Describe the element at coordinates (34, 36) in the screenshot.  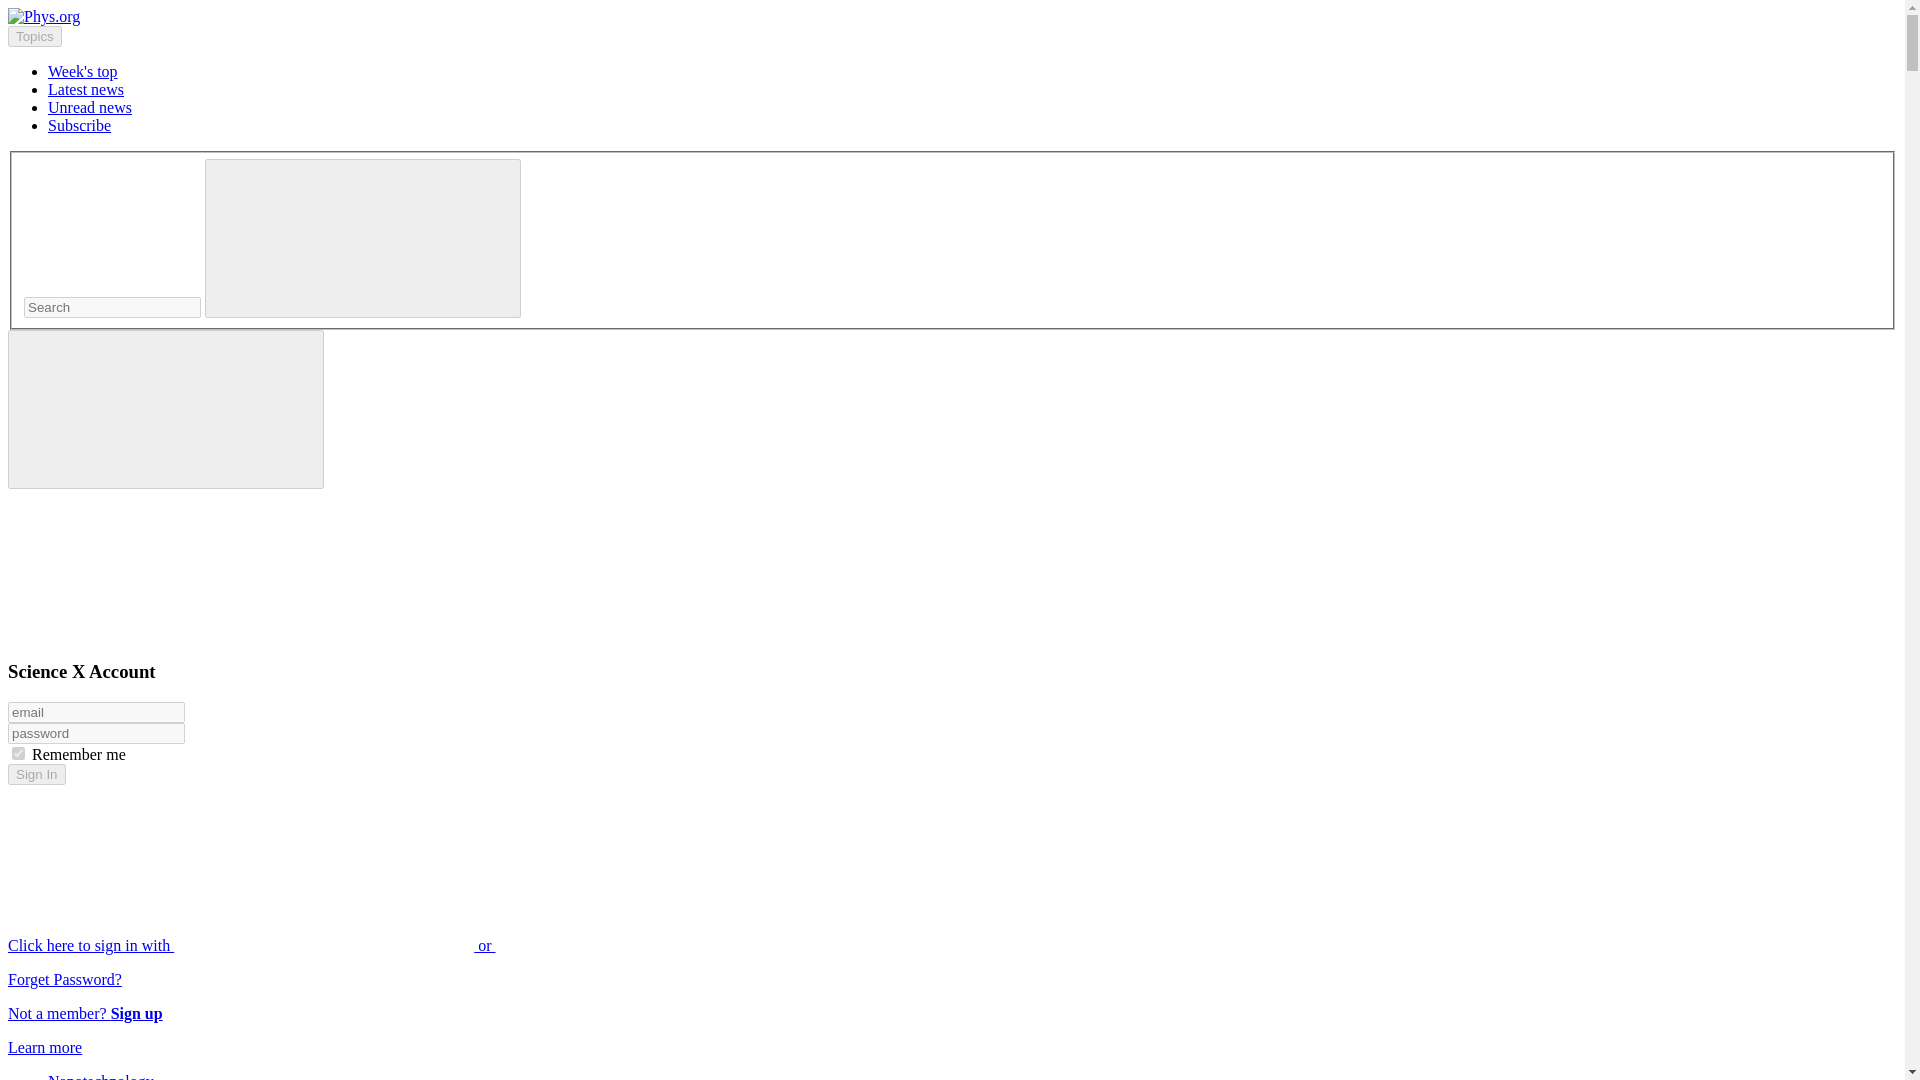
I see `Topics` at that location.